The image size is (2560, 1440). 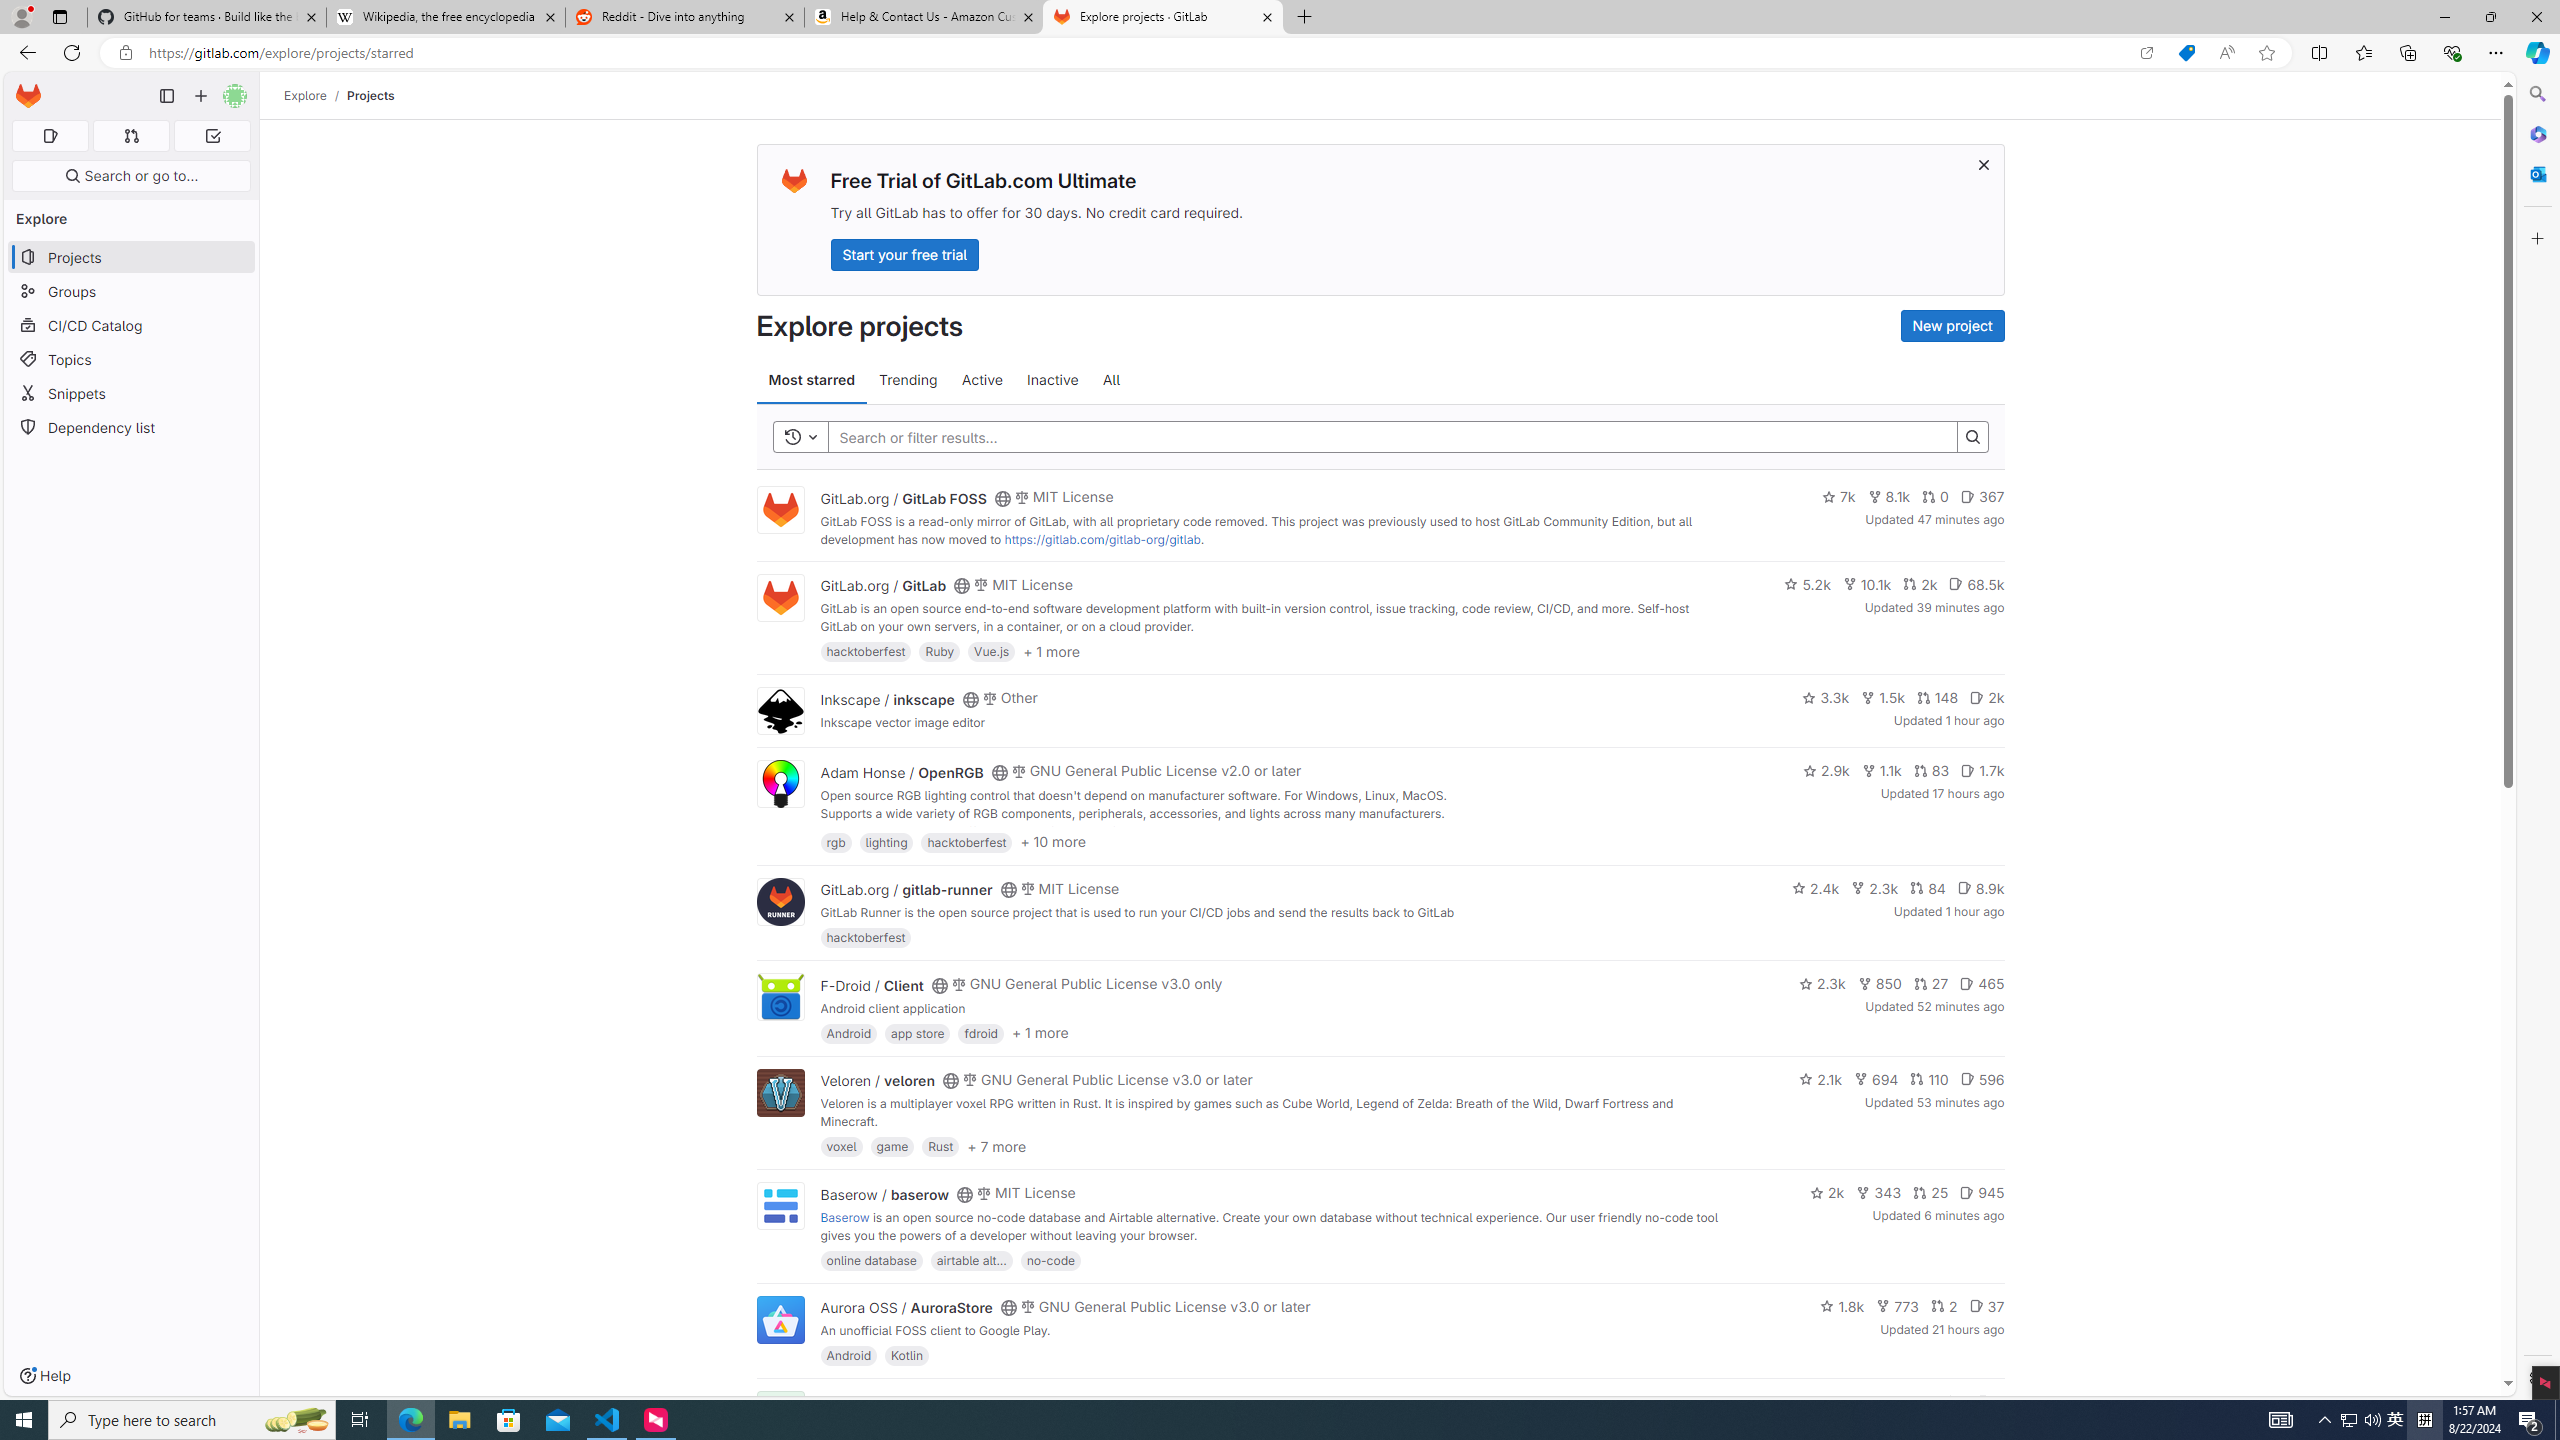 What do you see at coordinates (878, 1080) in the screenshot?
I see `Veloren / veloren` at bounding box center [878, 1080].